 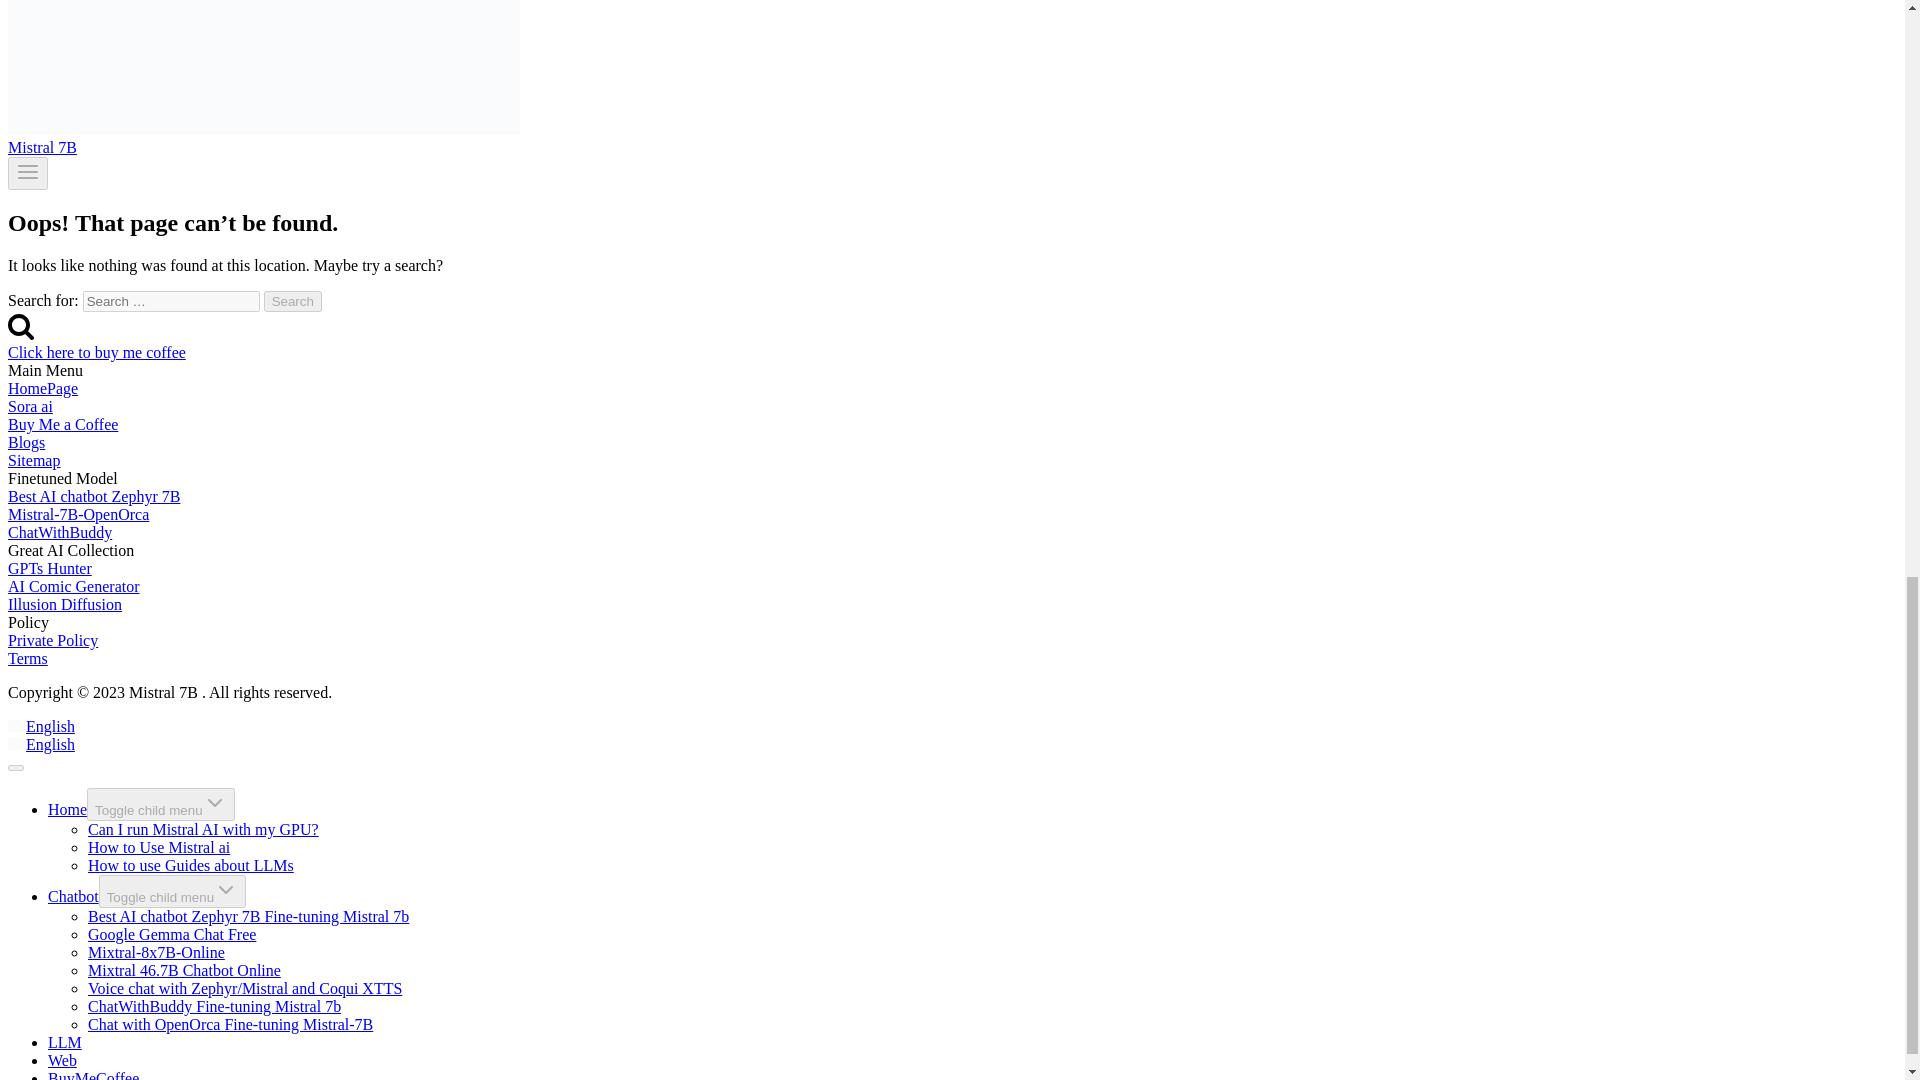 What do you see at coordinates (30, 406) in the screenshot?
I see `Sora ai` at bounding box center [30, 406].